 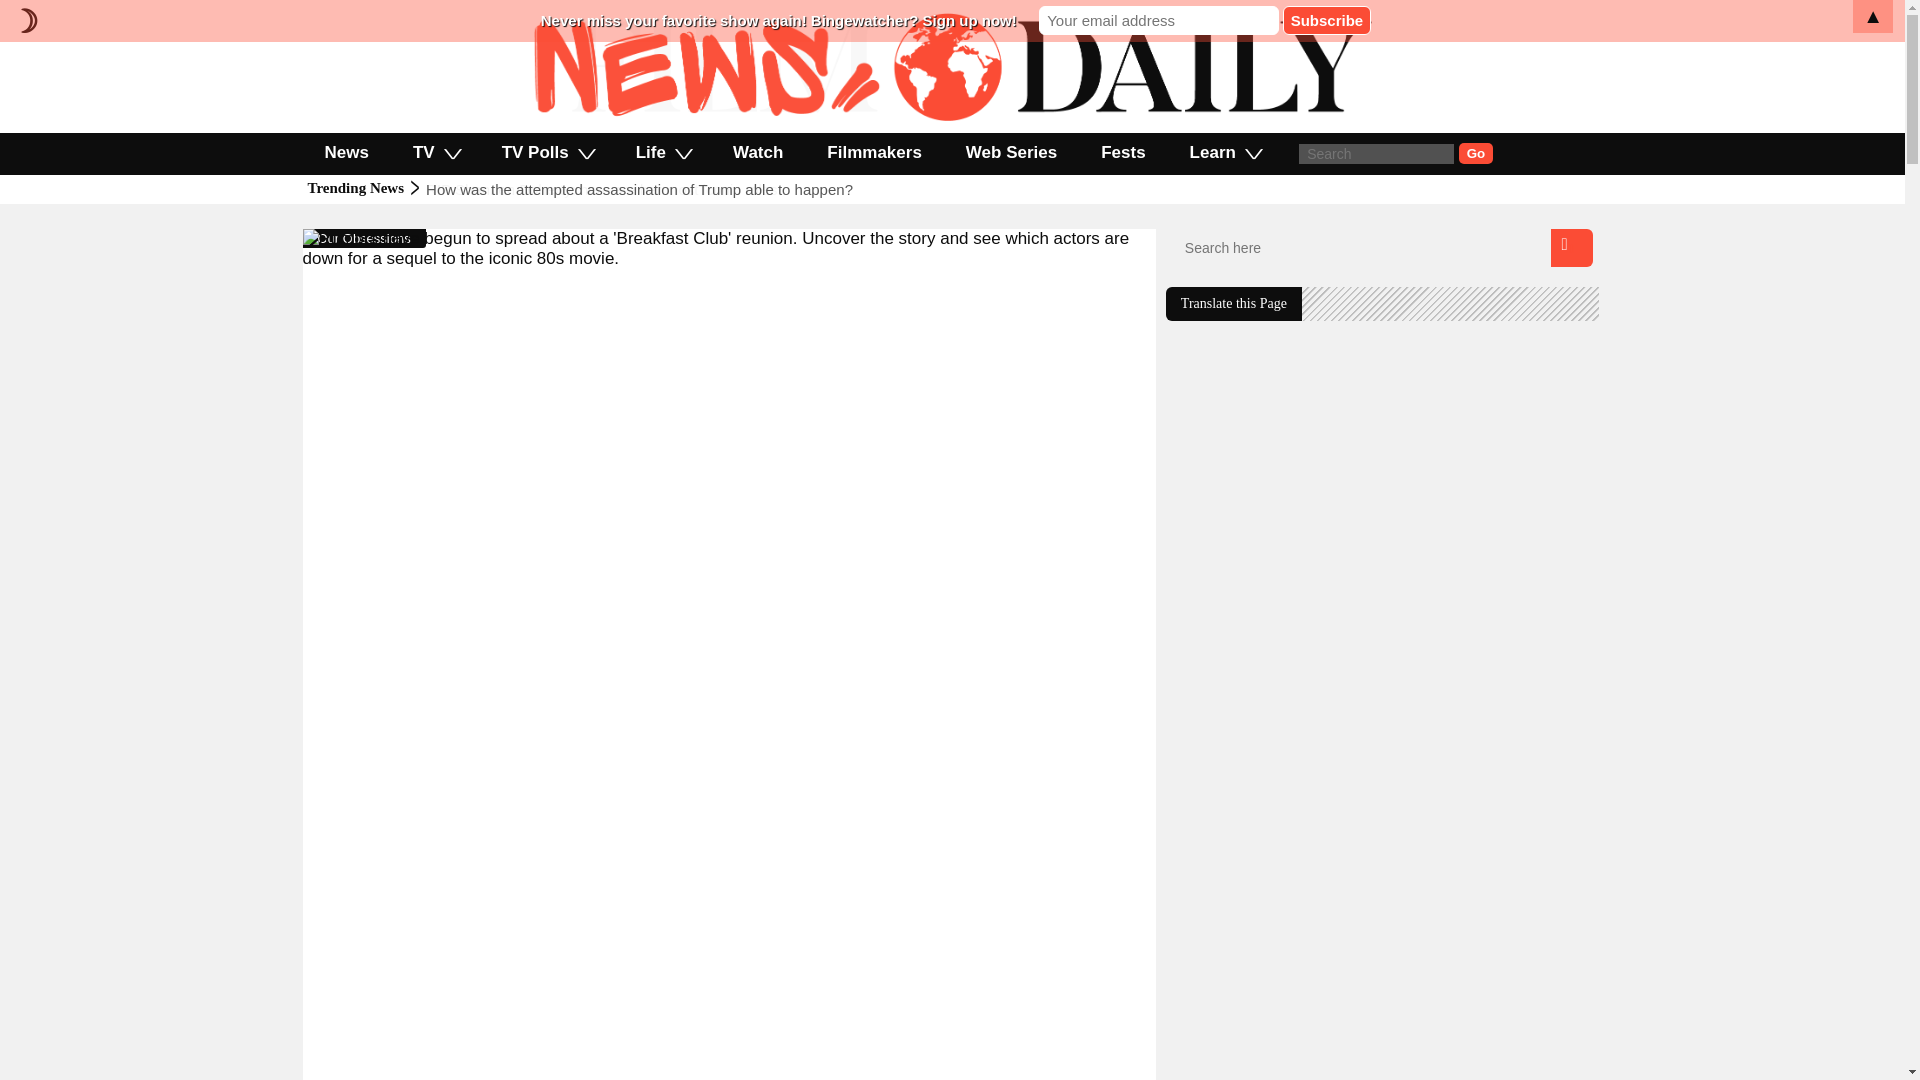 I want to click on Filmmakers, so click(x=874, y=152).